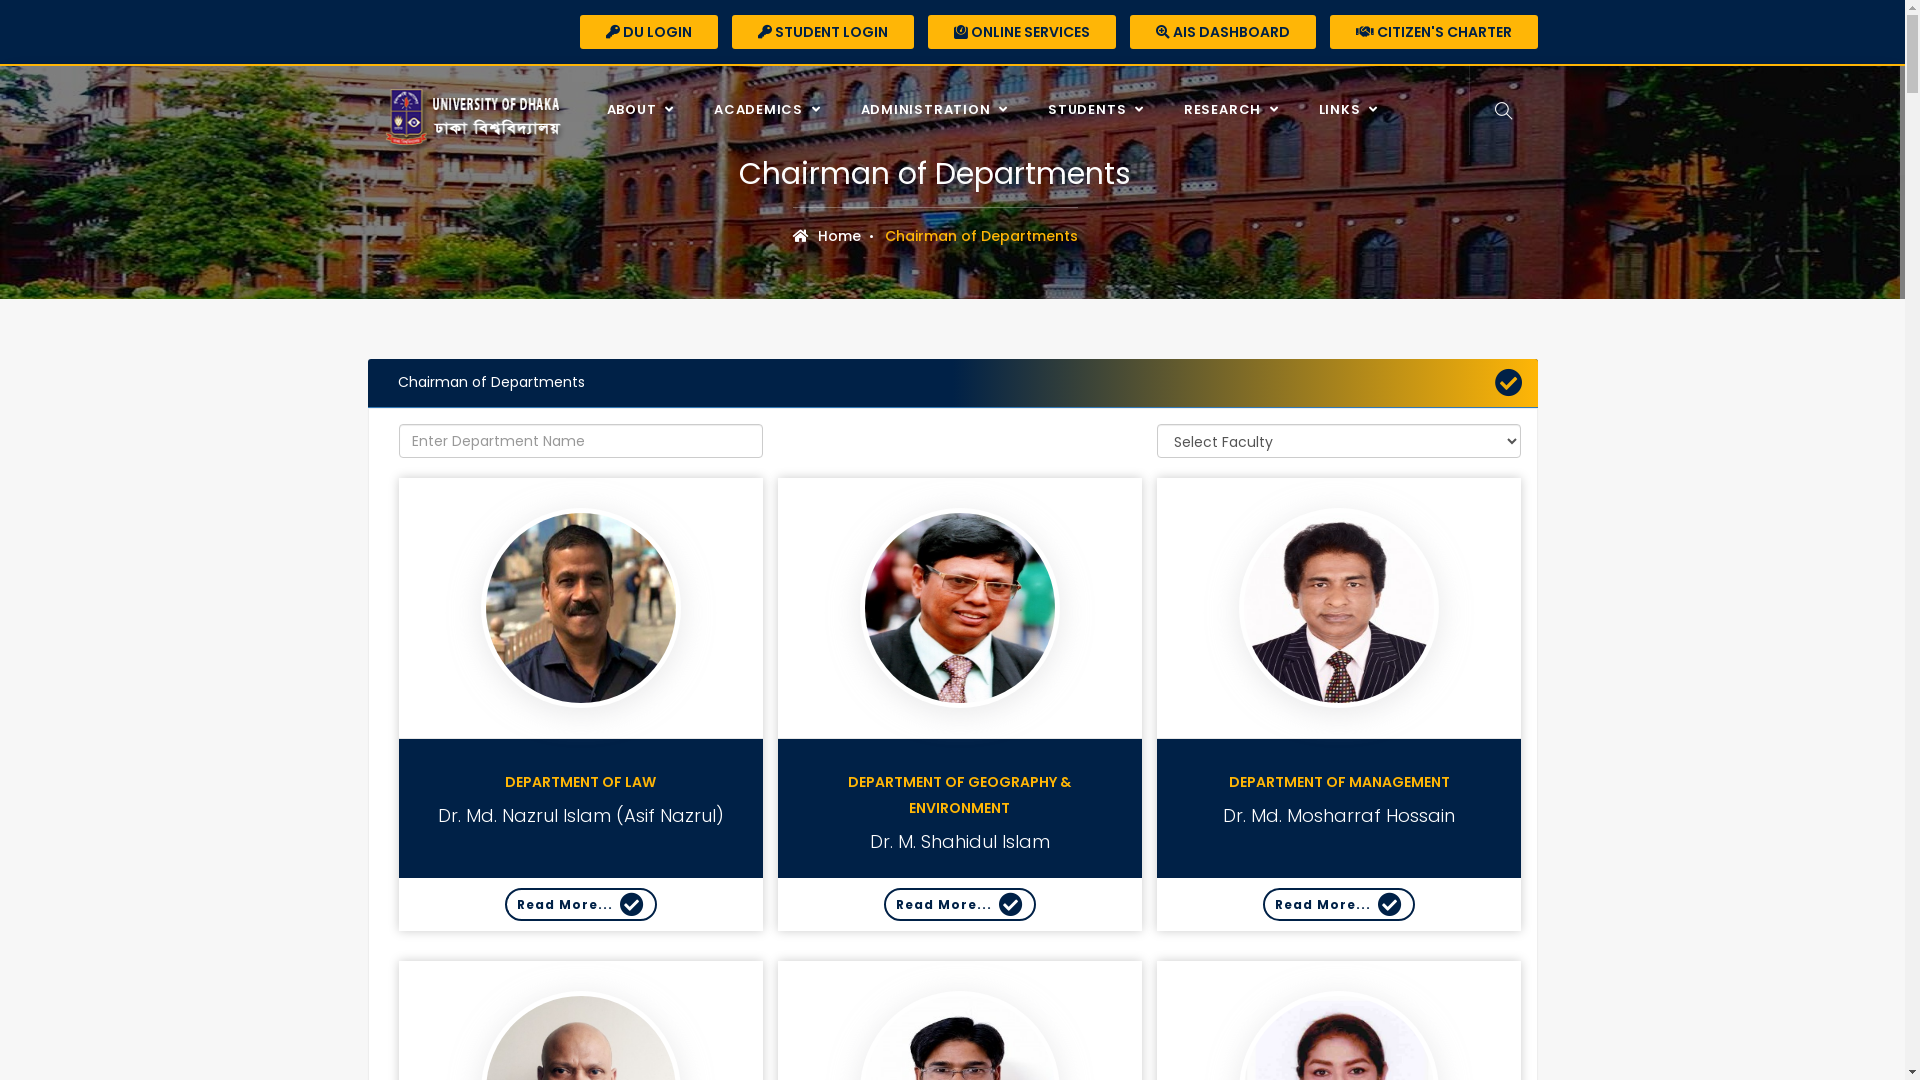 Image resolution: width=1920 pixels, height=1080 pixels. I want to click on CITIZEN'S CHARTER, so click(1434, 32).